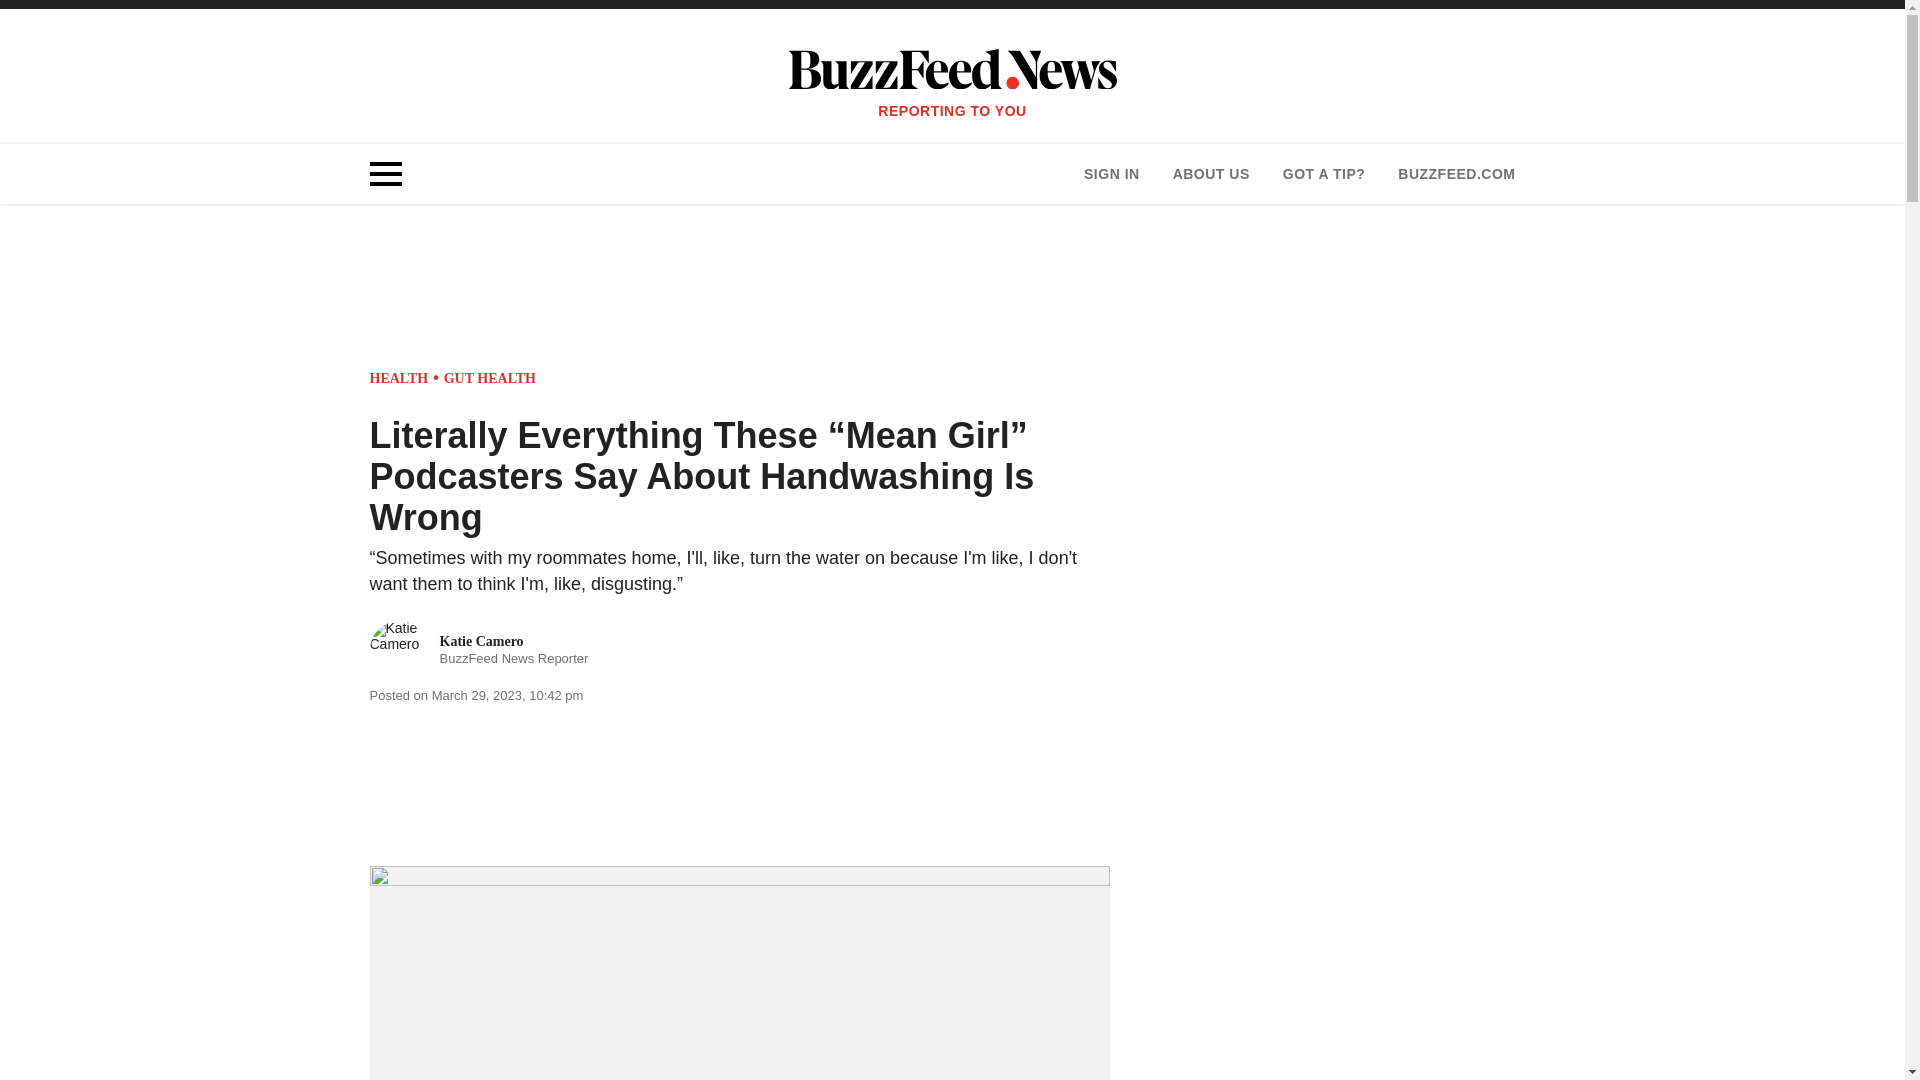  What do you see at coordinates (1324, 174) in the screenshot?
I see `GOT A TIP?` at bounding box center [1324, 174].